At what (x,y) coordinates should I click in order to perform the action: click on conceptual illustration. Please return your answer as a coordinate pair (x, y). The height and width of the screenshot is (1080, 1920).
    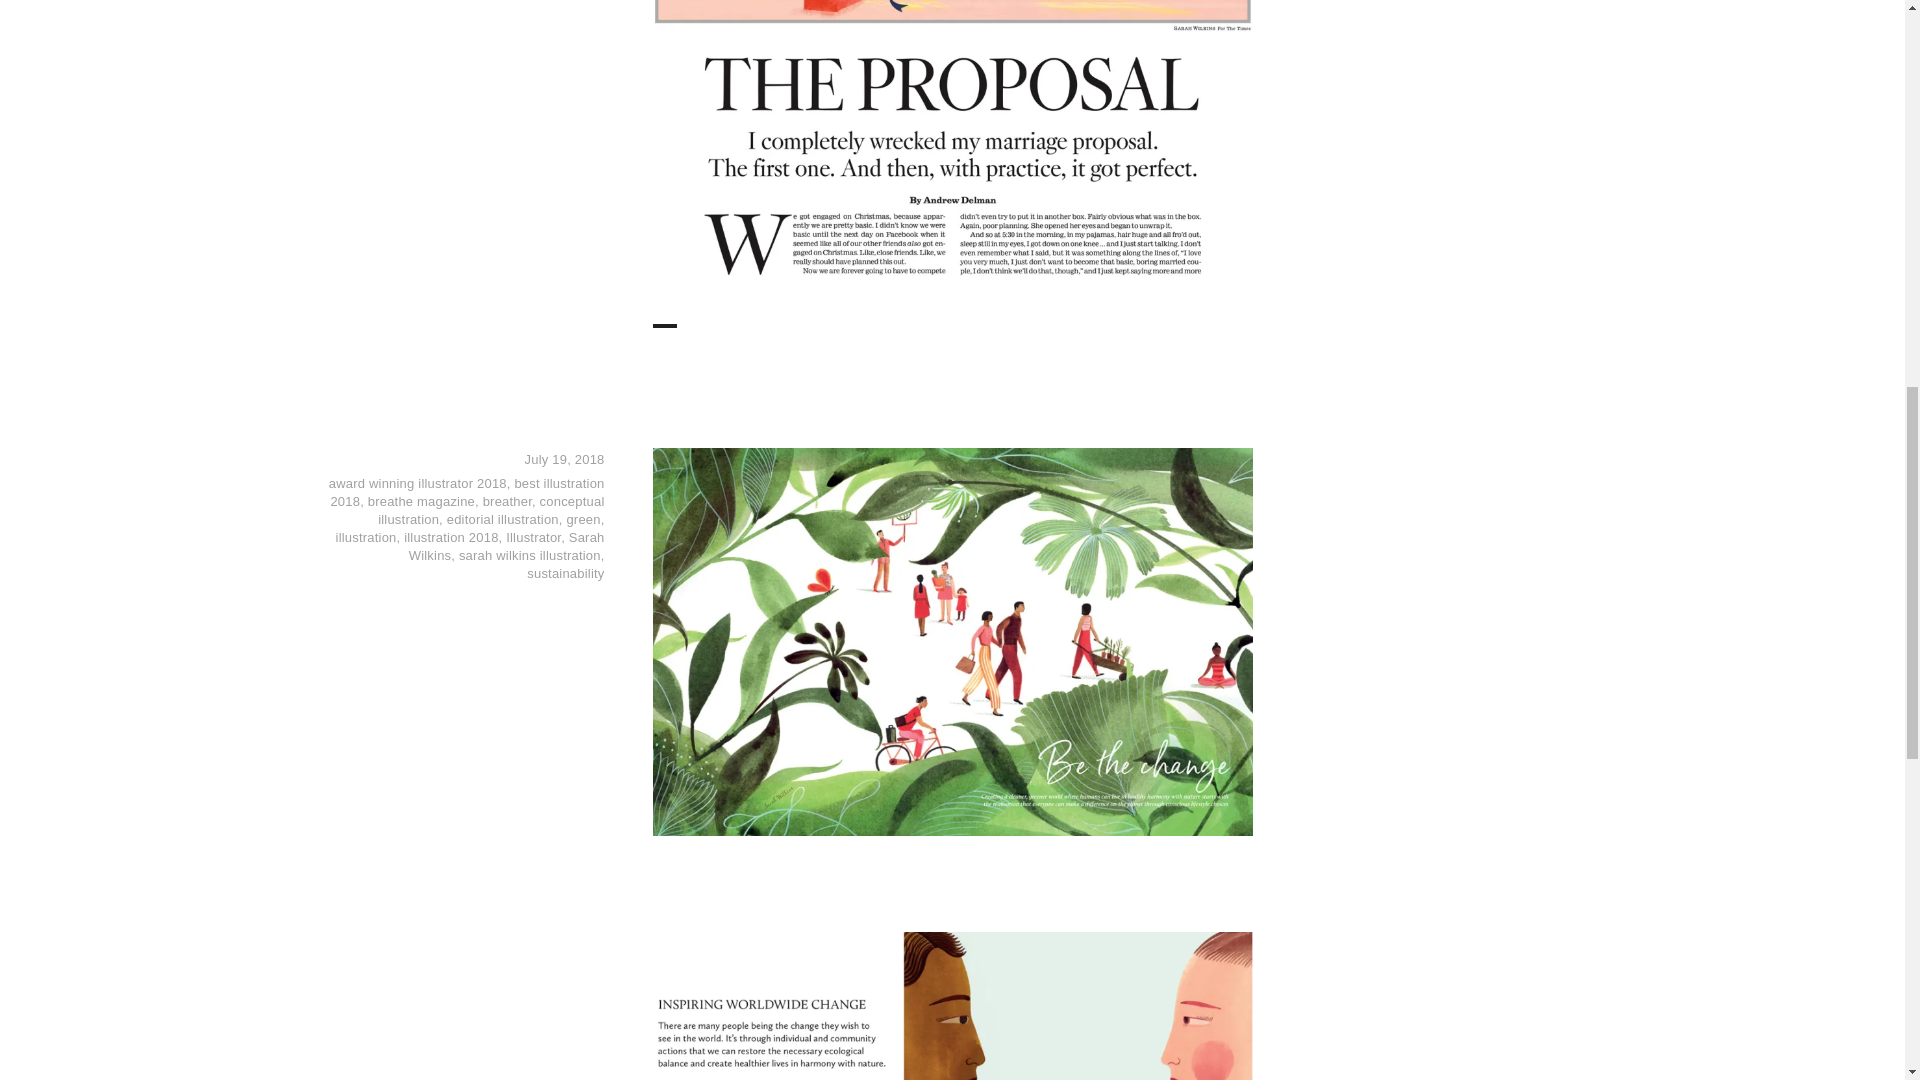
    Looking at the image, I should click on (491, 510).